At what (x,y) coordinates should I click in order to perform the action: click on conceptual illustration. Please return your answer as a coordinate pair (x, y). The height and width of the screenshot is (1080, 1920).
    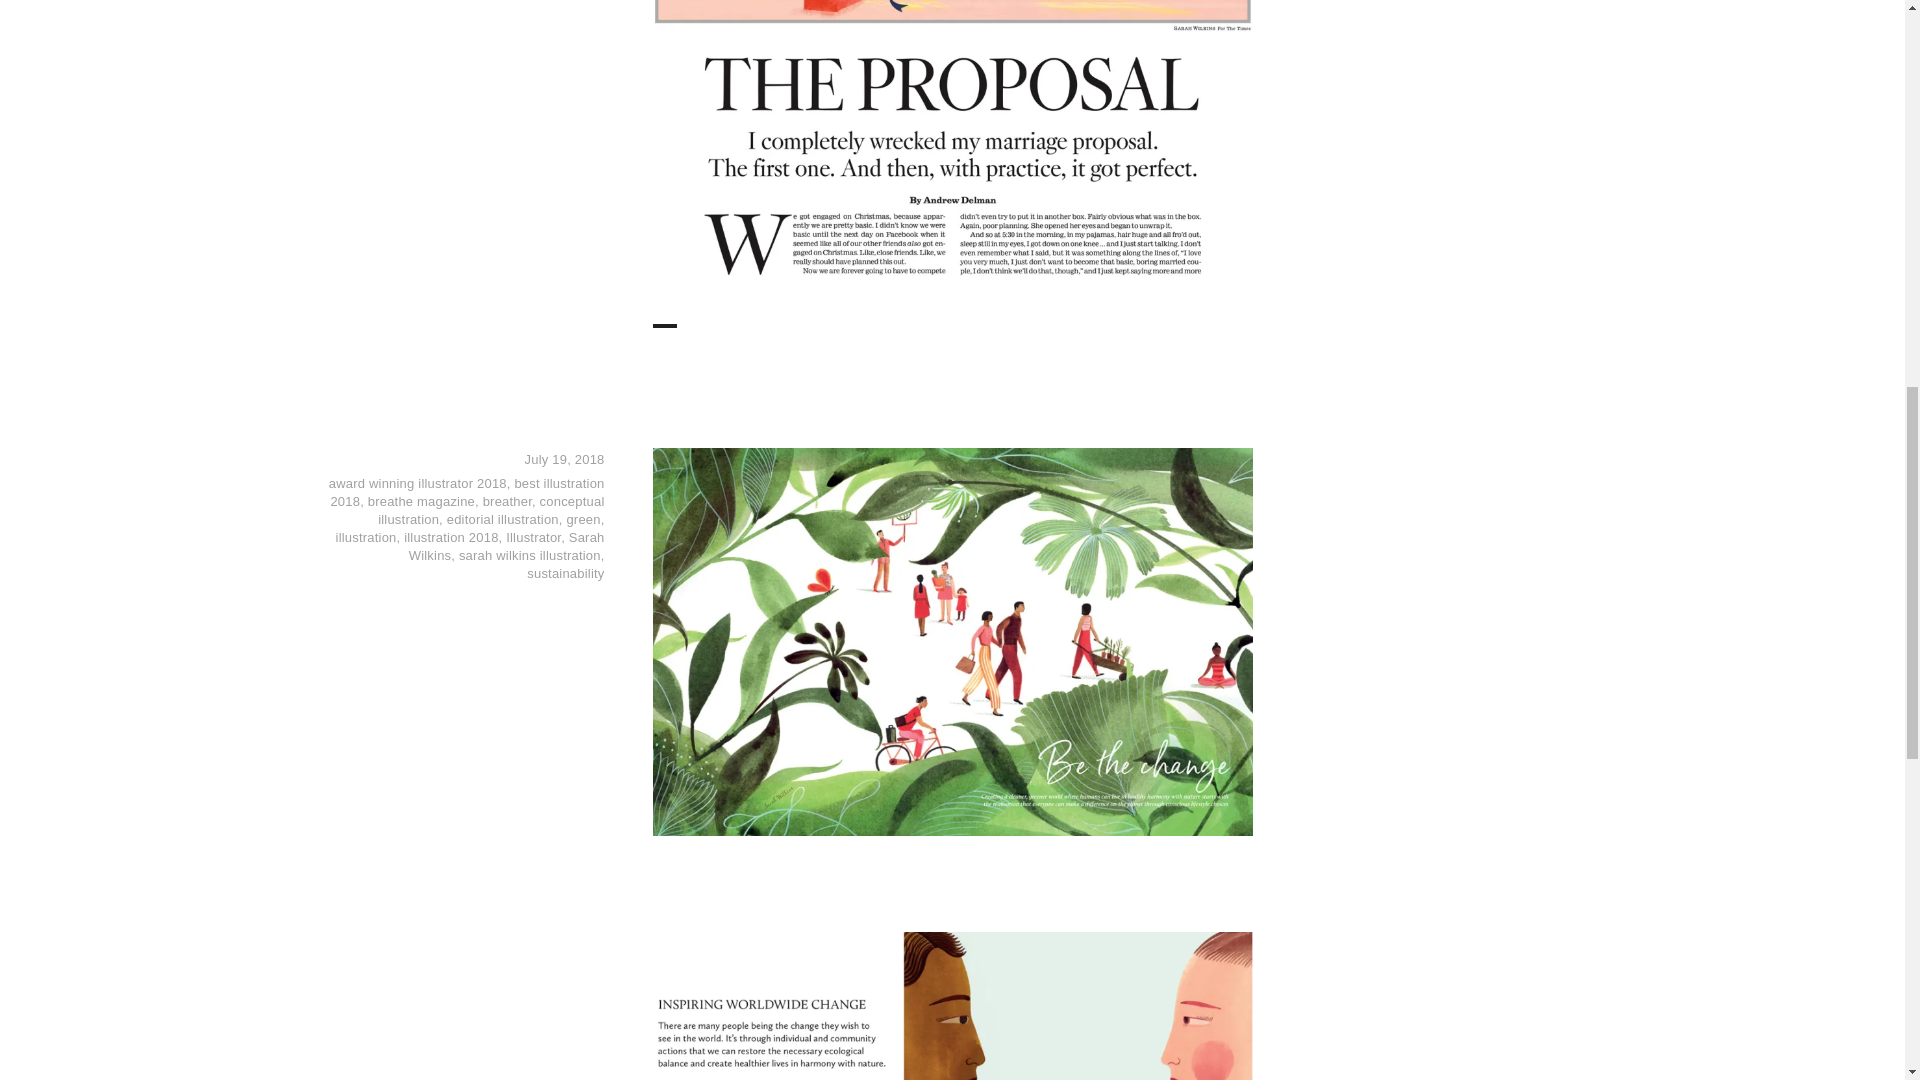
    Looking at the image, I should click on (491, 510).